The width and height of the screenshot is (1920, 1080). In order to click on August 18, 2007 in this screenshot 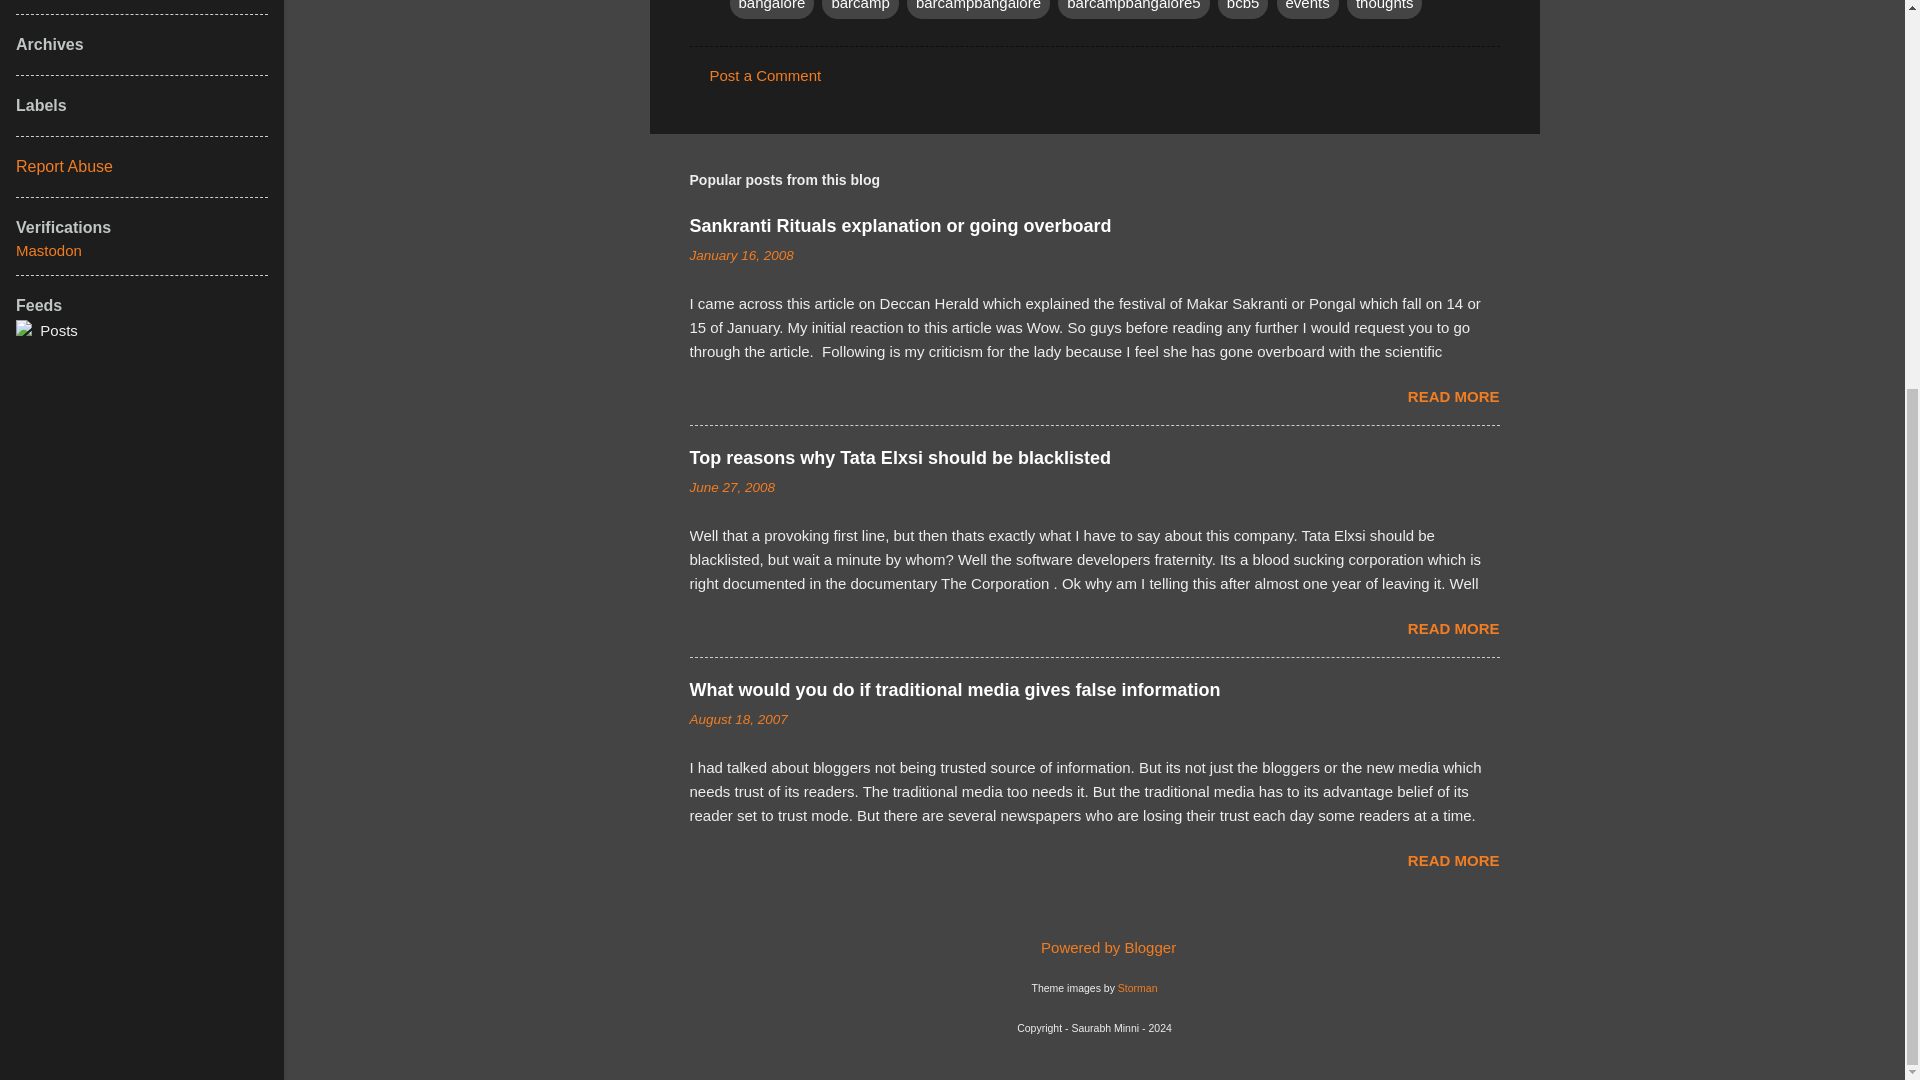, I will do `click(738, 718)`.